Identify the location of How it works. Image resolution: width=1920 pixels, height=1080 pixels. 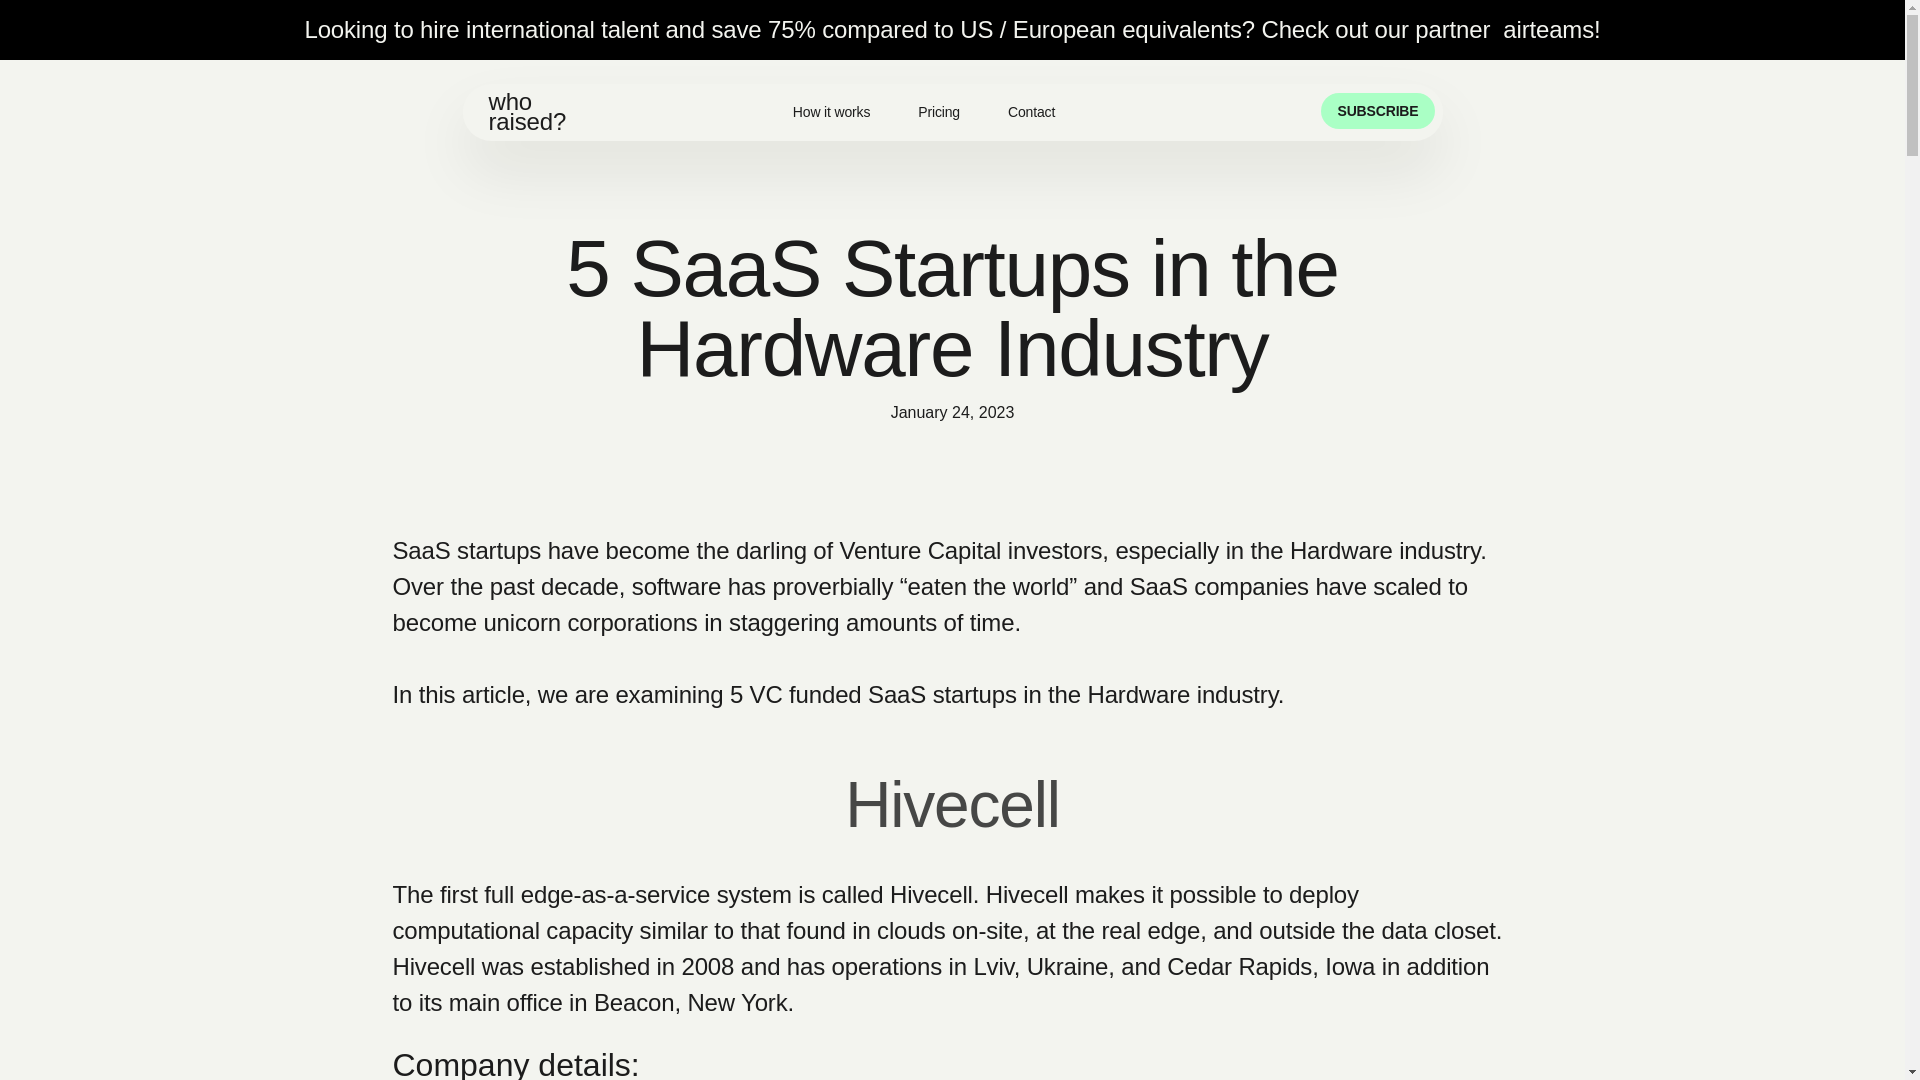
(831, 112).